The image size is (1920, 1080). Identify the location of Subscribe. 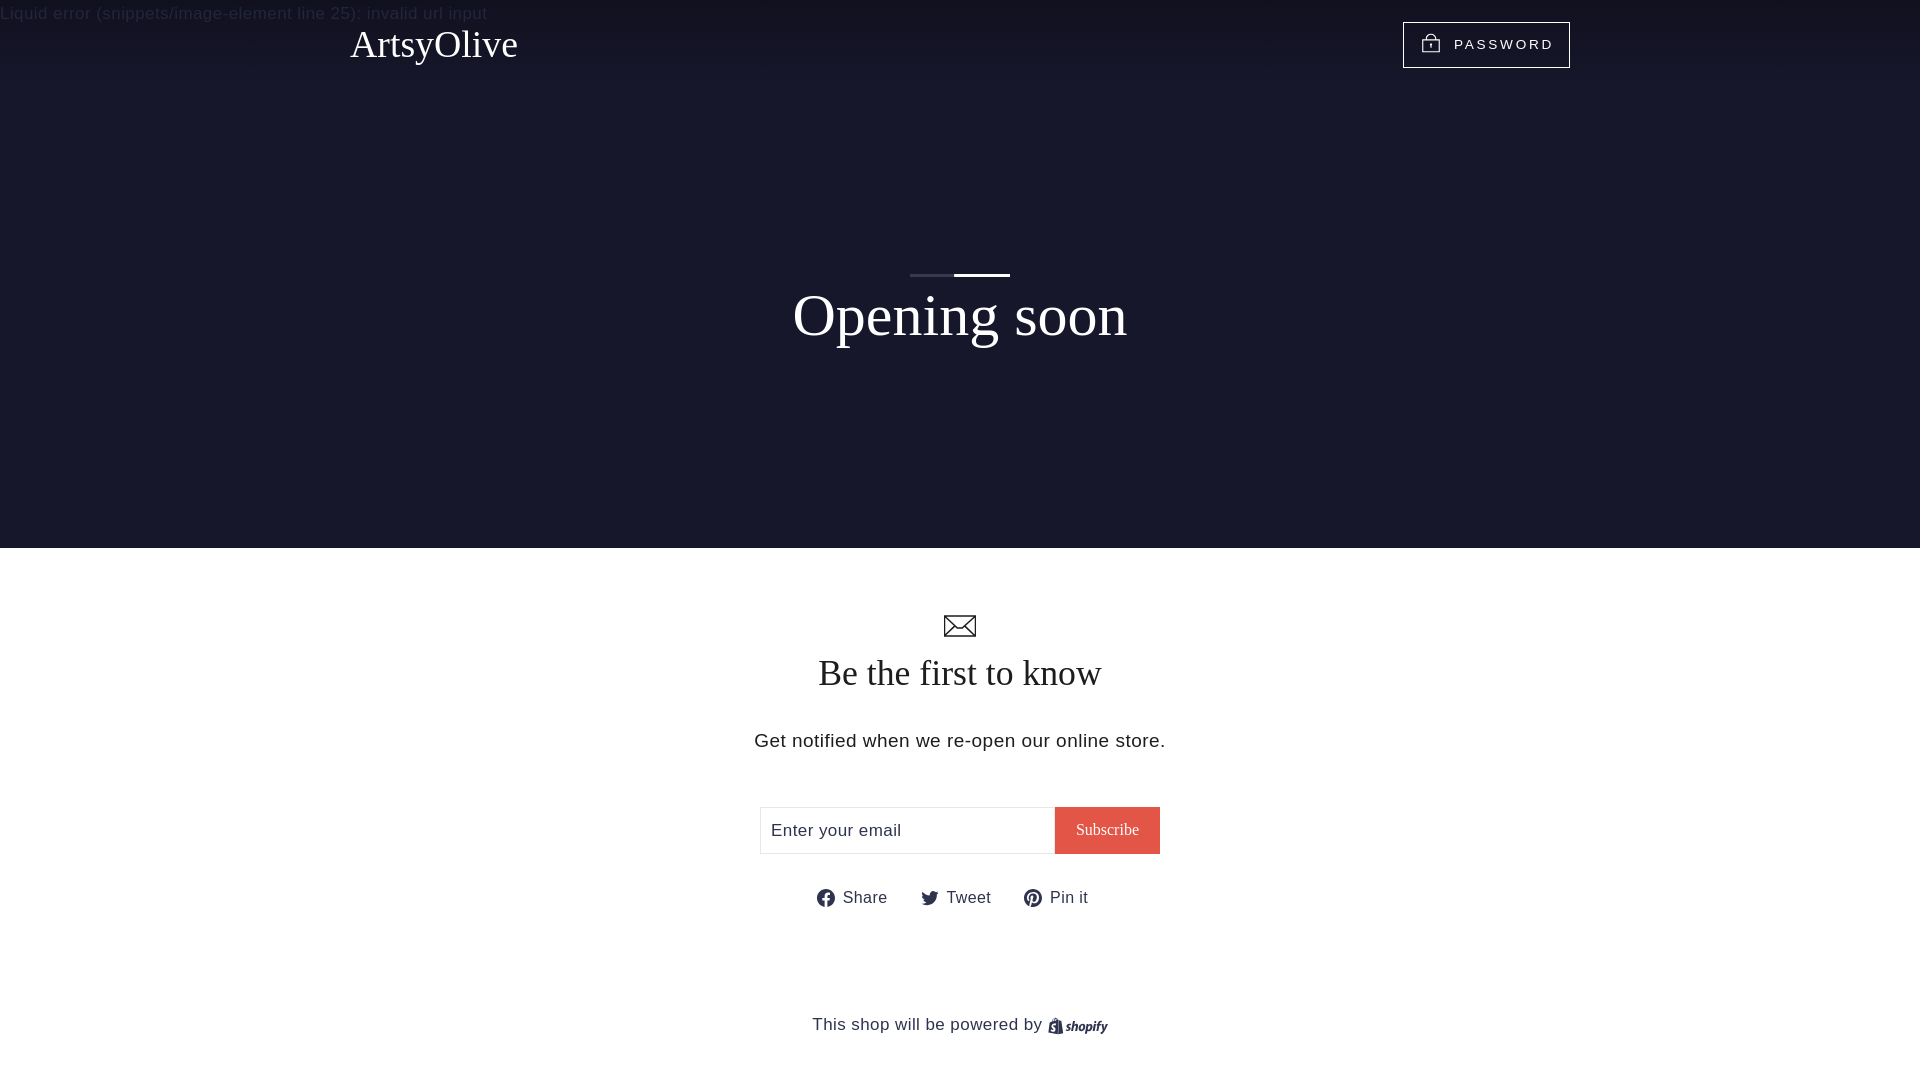
(1062, 898).